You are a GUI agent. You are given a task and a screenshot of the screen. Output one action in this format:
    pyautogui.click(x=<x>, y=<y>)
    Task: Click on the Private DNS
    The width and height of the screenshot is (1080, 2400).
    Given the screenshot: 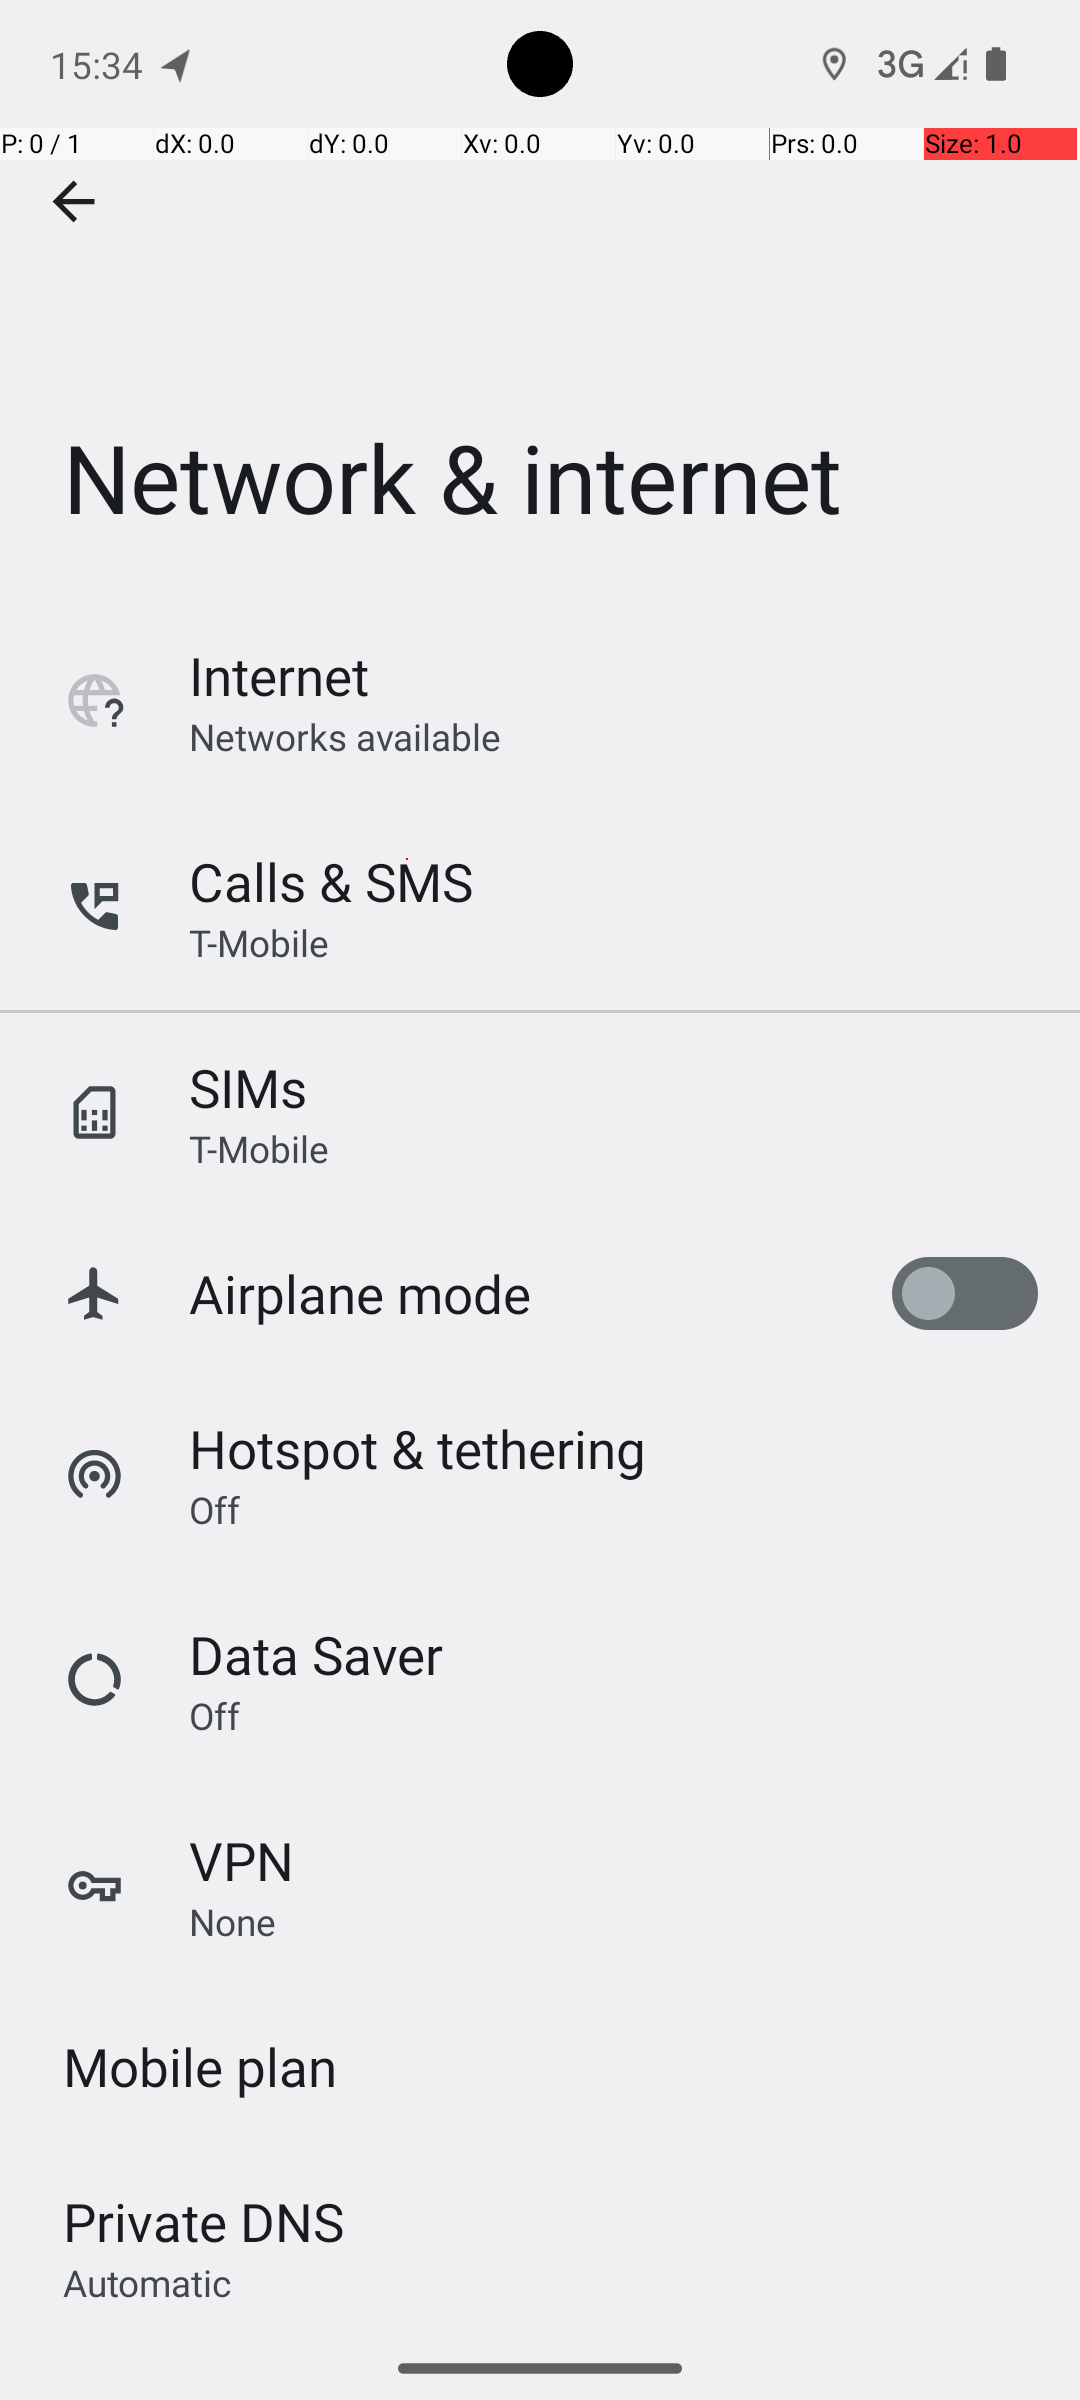 What is the action you would take?
    pyautogui.click(x=204, y=2222)
    